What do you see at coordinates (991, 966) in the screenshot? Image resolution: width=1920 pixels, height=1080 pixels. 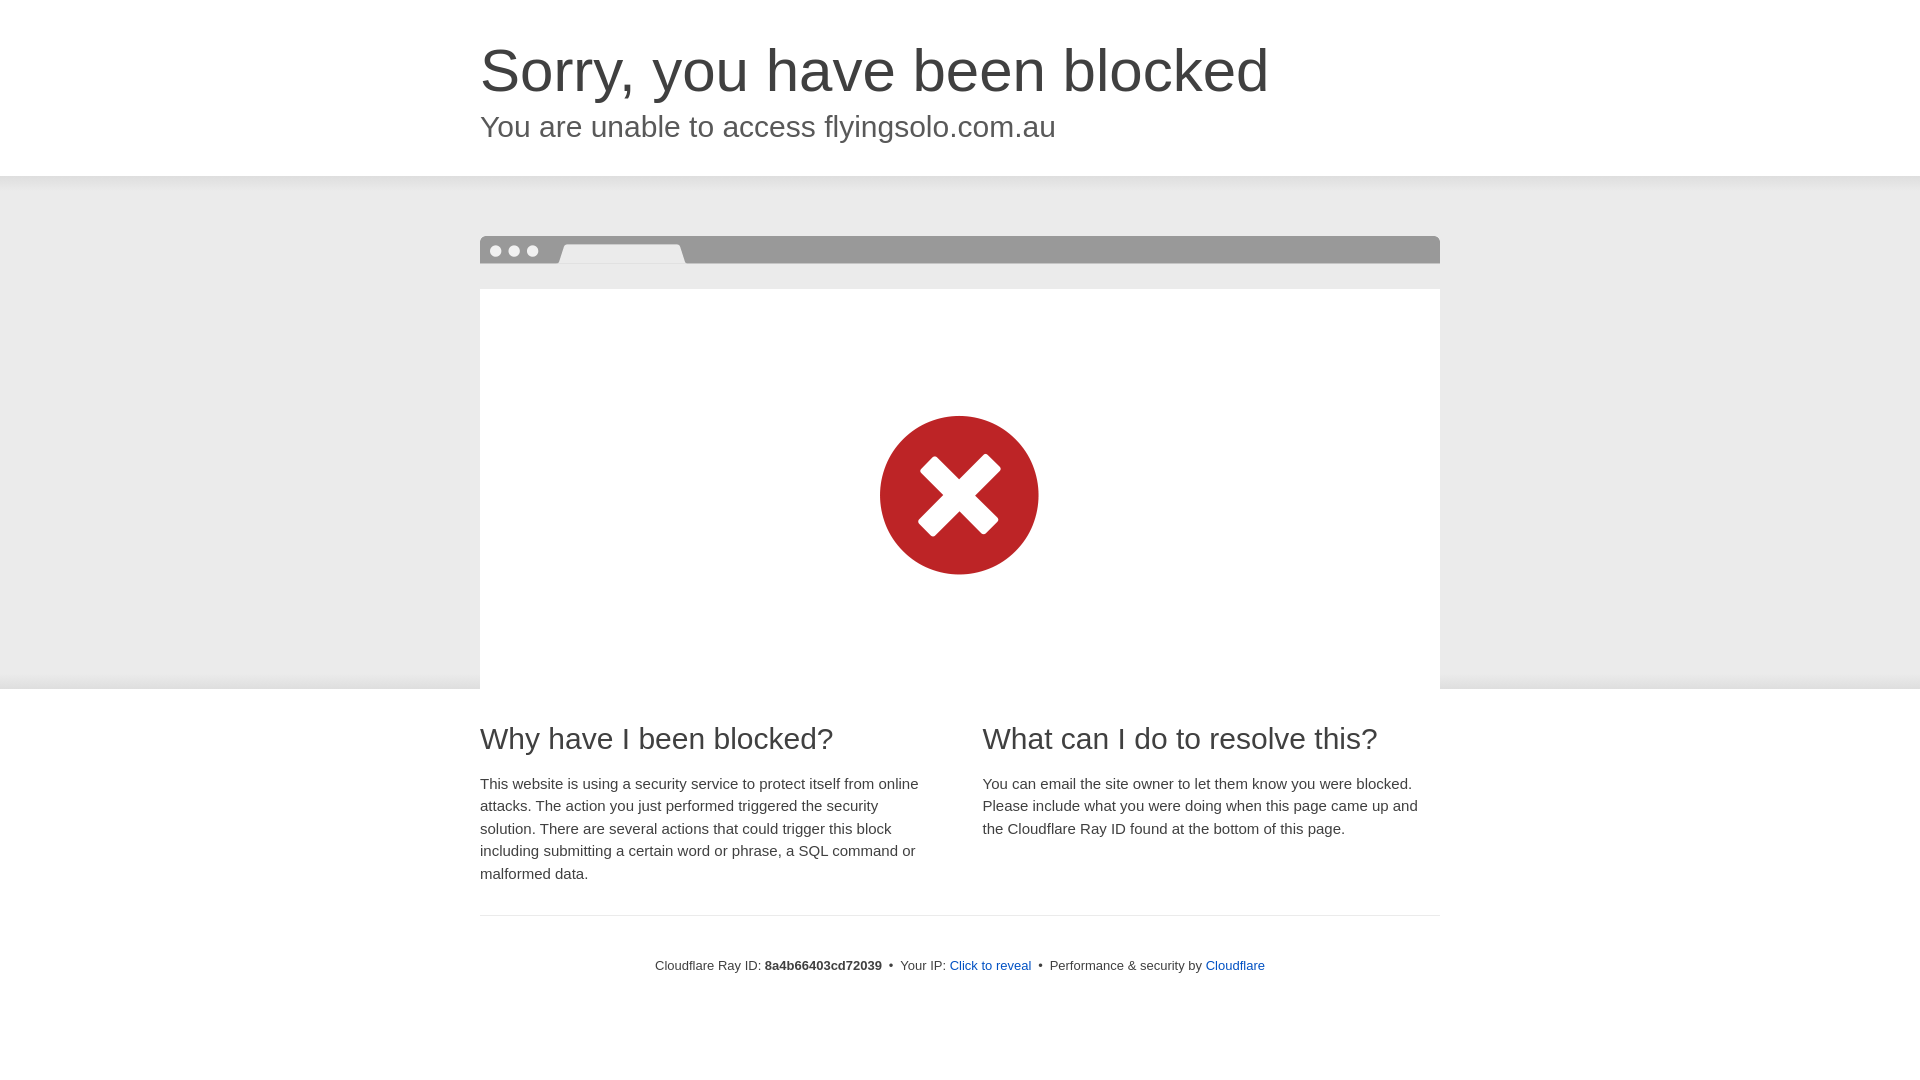 I see `Click to reveal` at bounding box center [991, 966].